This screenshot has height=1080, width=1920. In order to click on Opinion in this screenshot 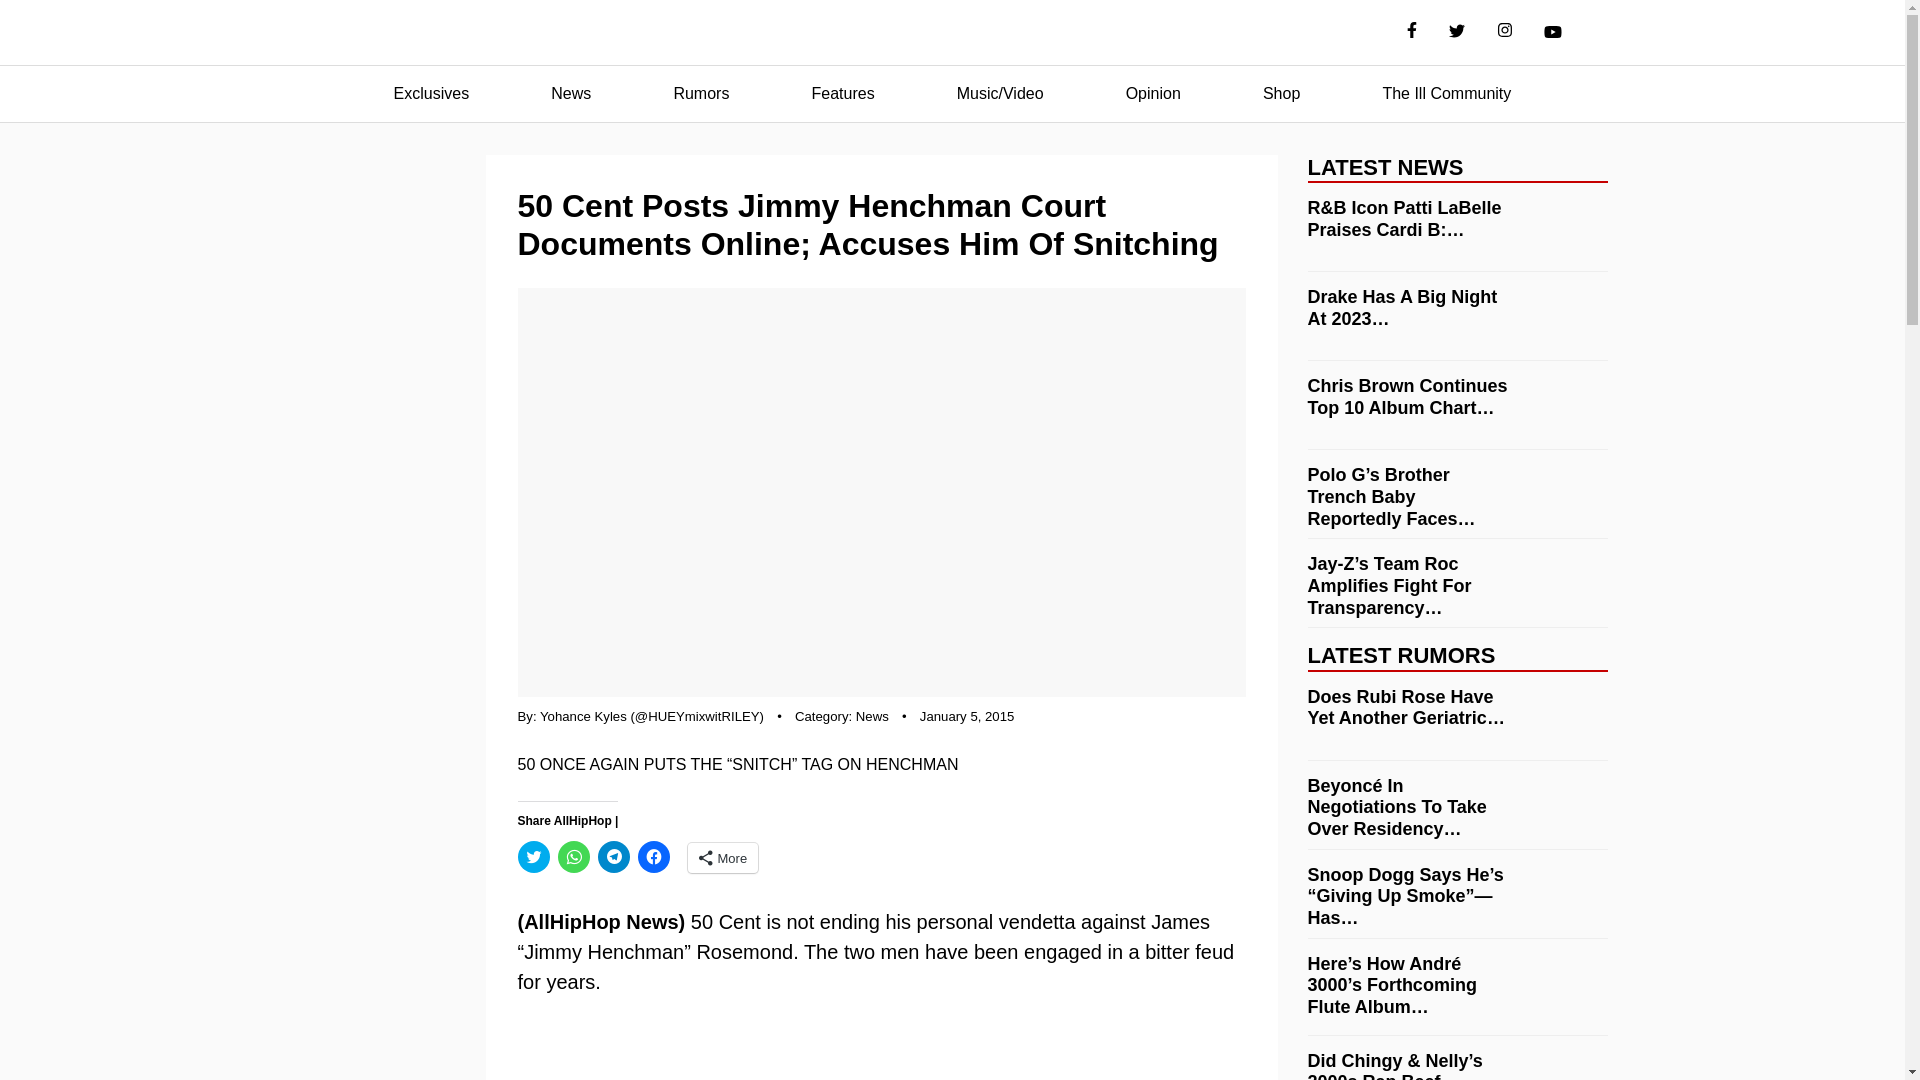, I will do `click(1152, 94)`.